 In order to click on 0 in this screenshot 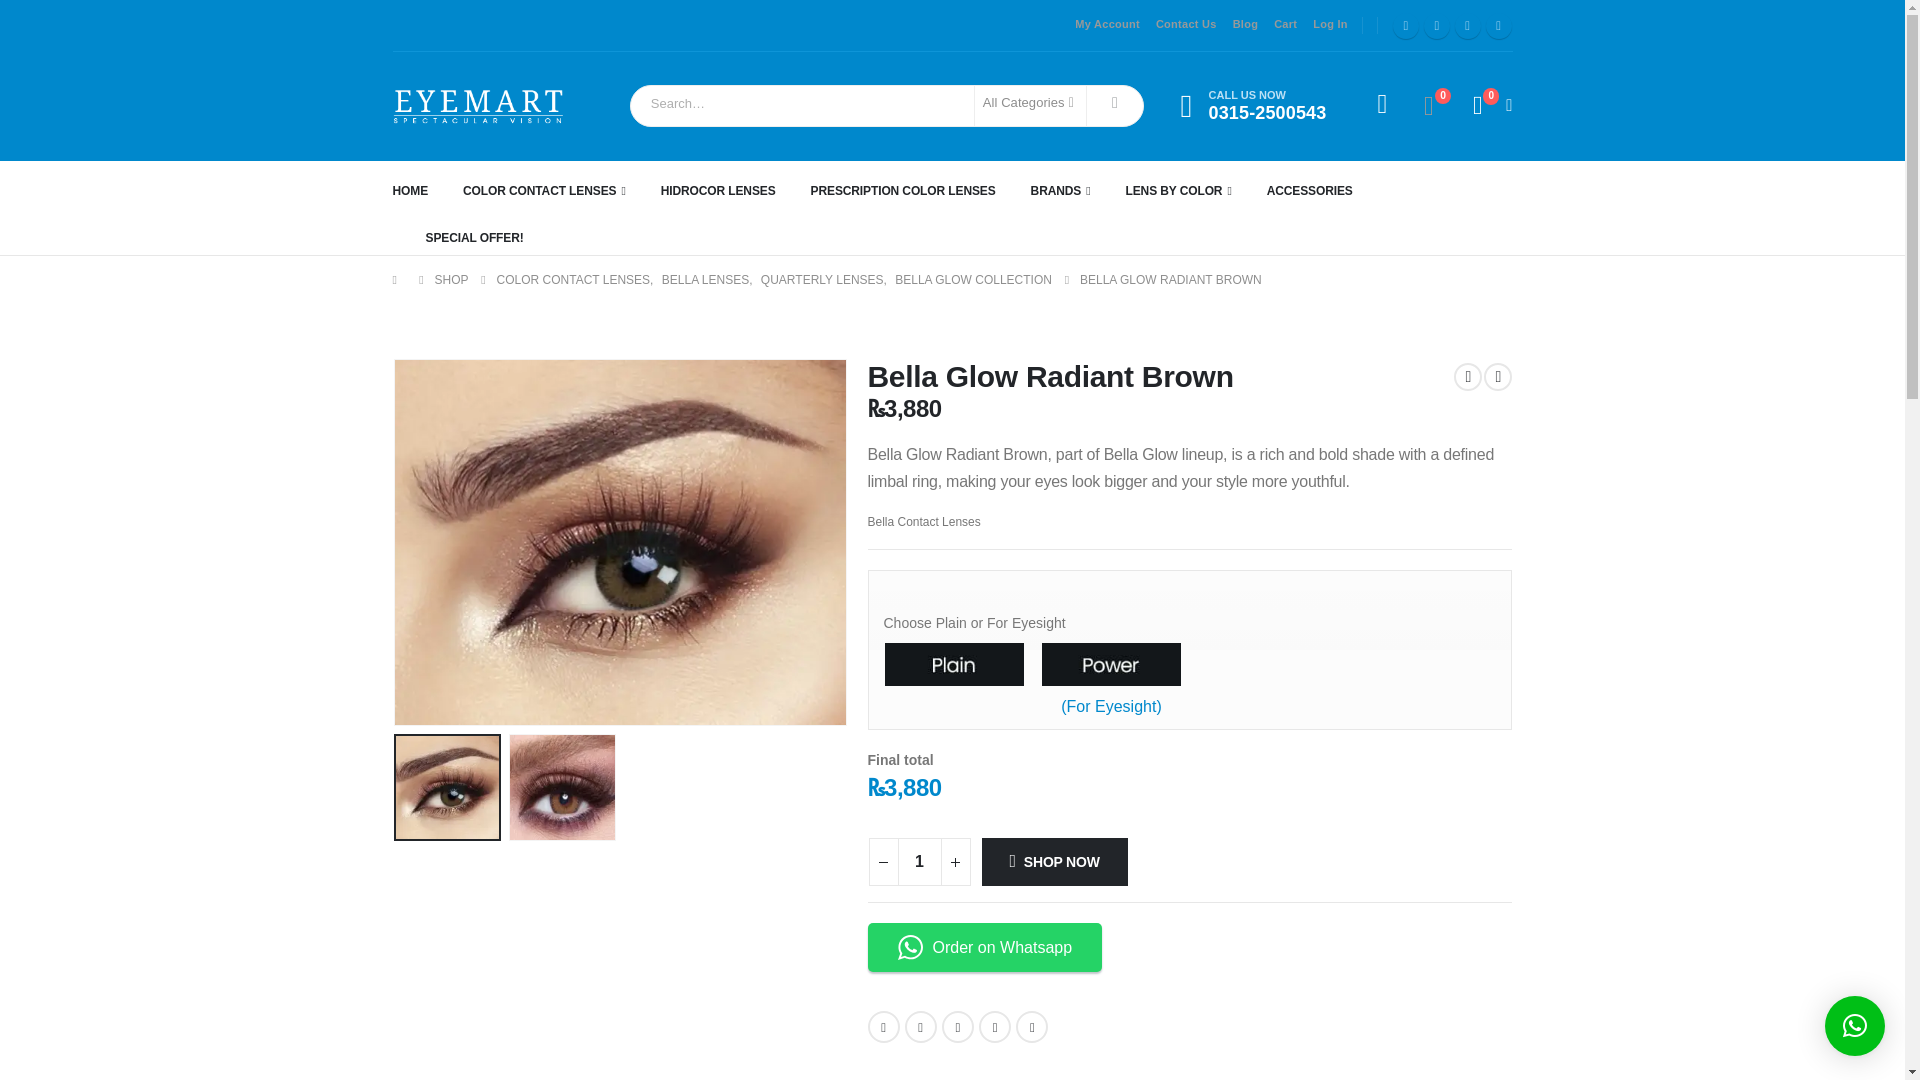, I will do `click(1468, 25)`.